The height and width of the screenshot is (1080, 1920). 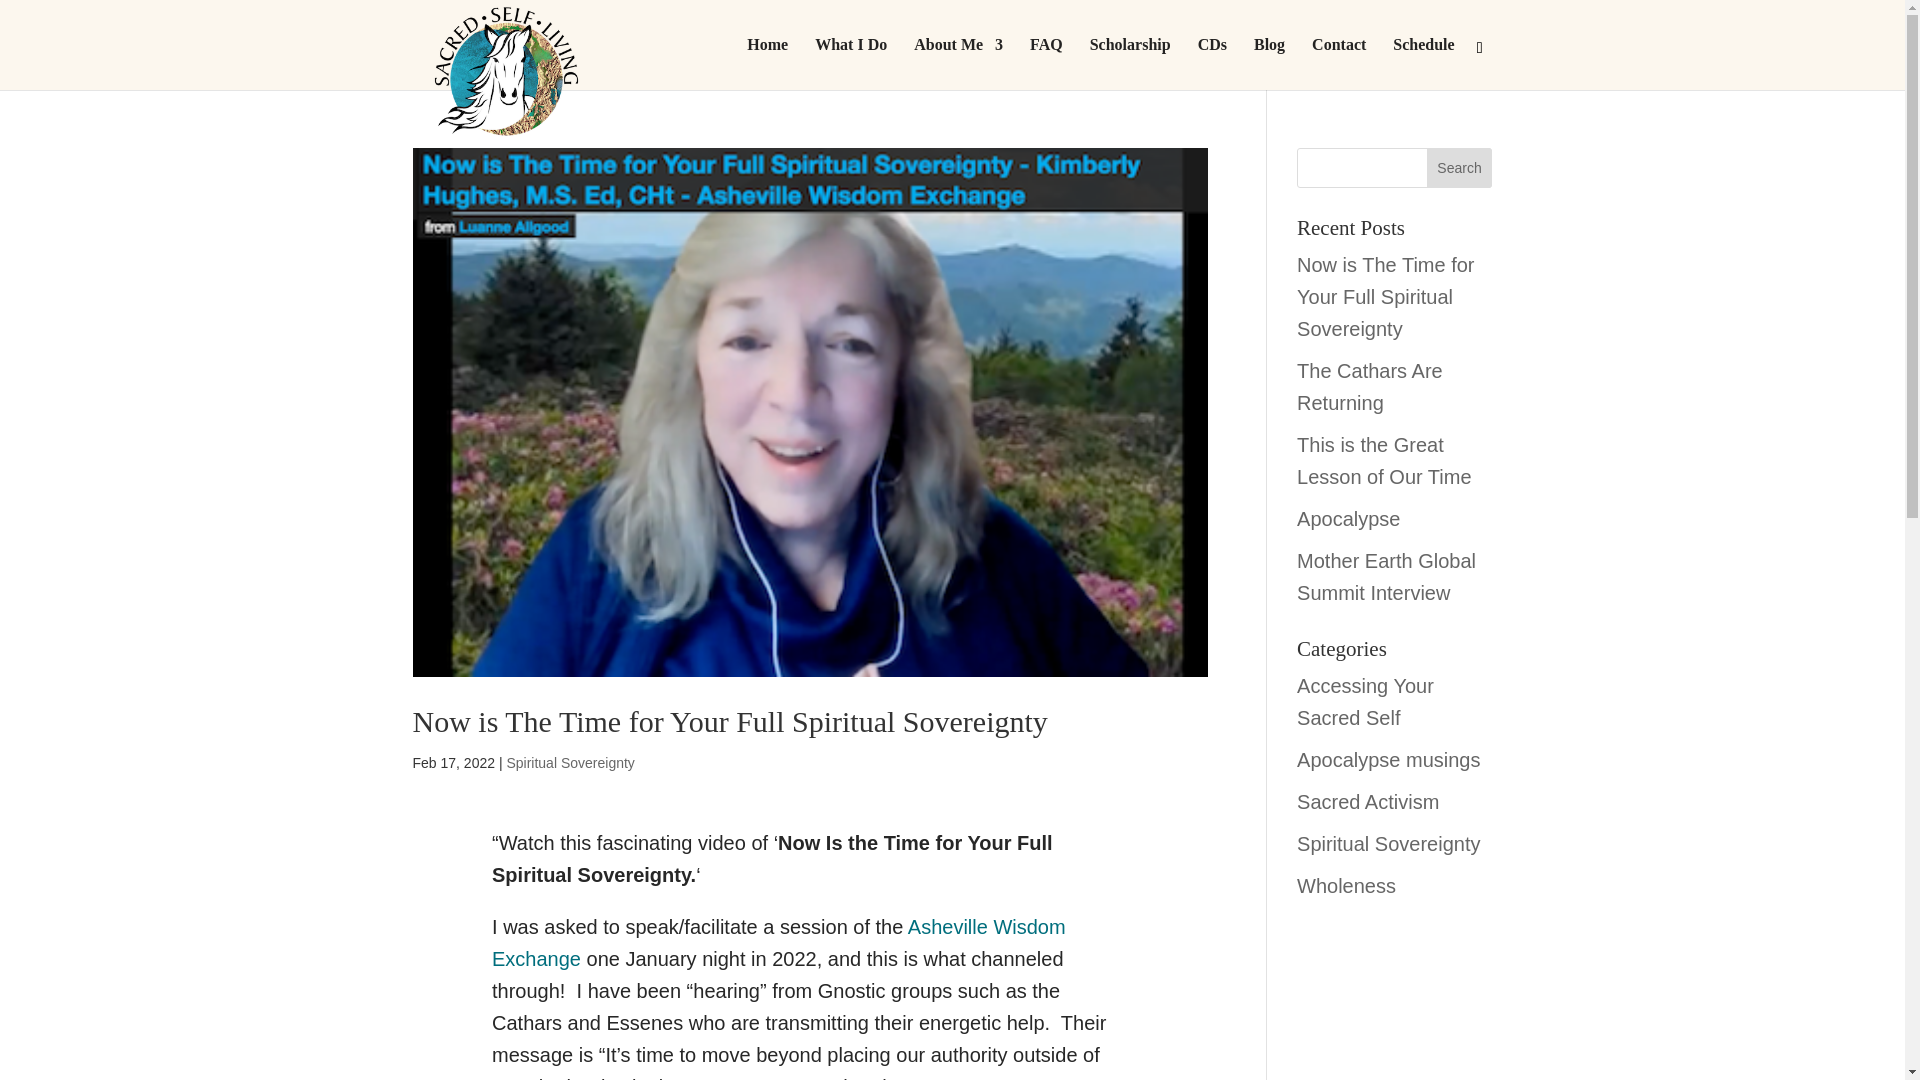 I want to click on Asheville Wisdom Exchange, so click(x=778, y=942).